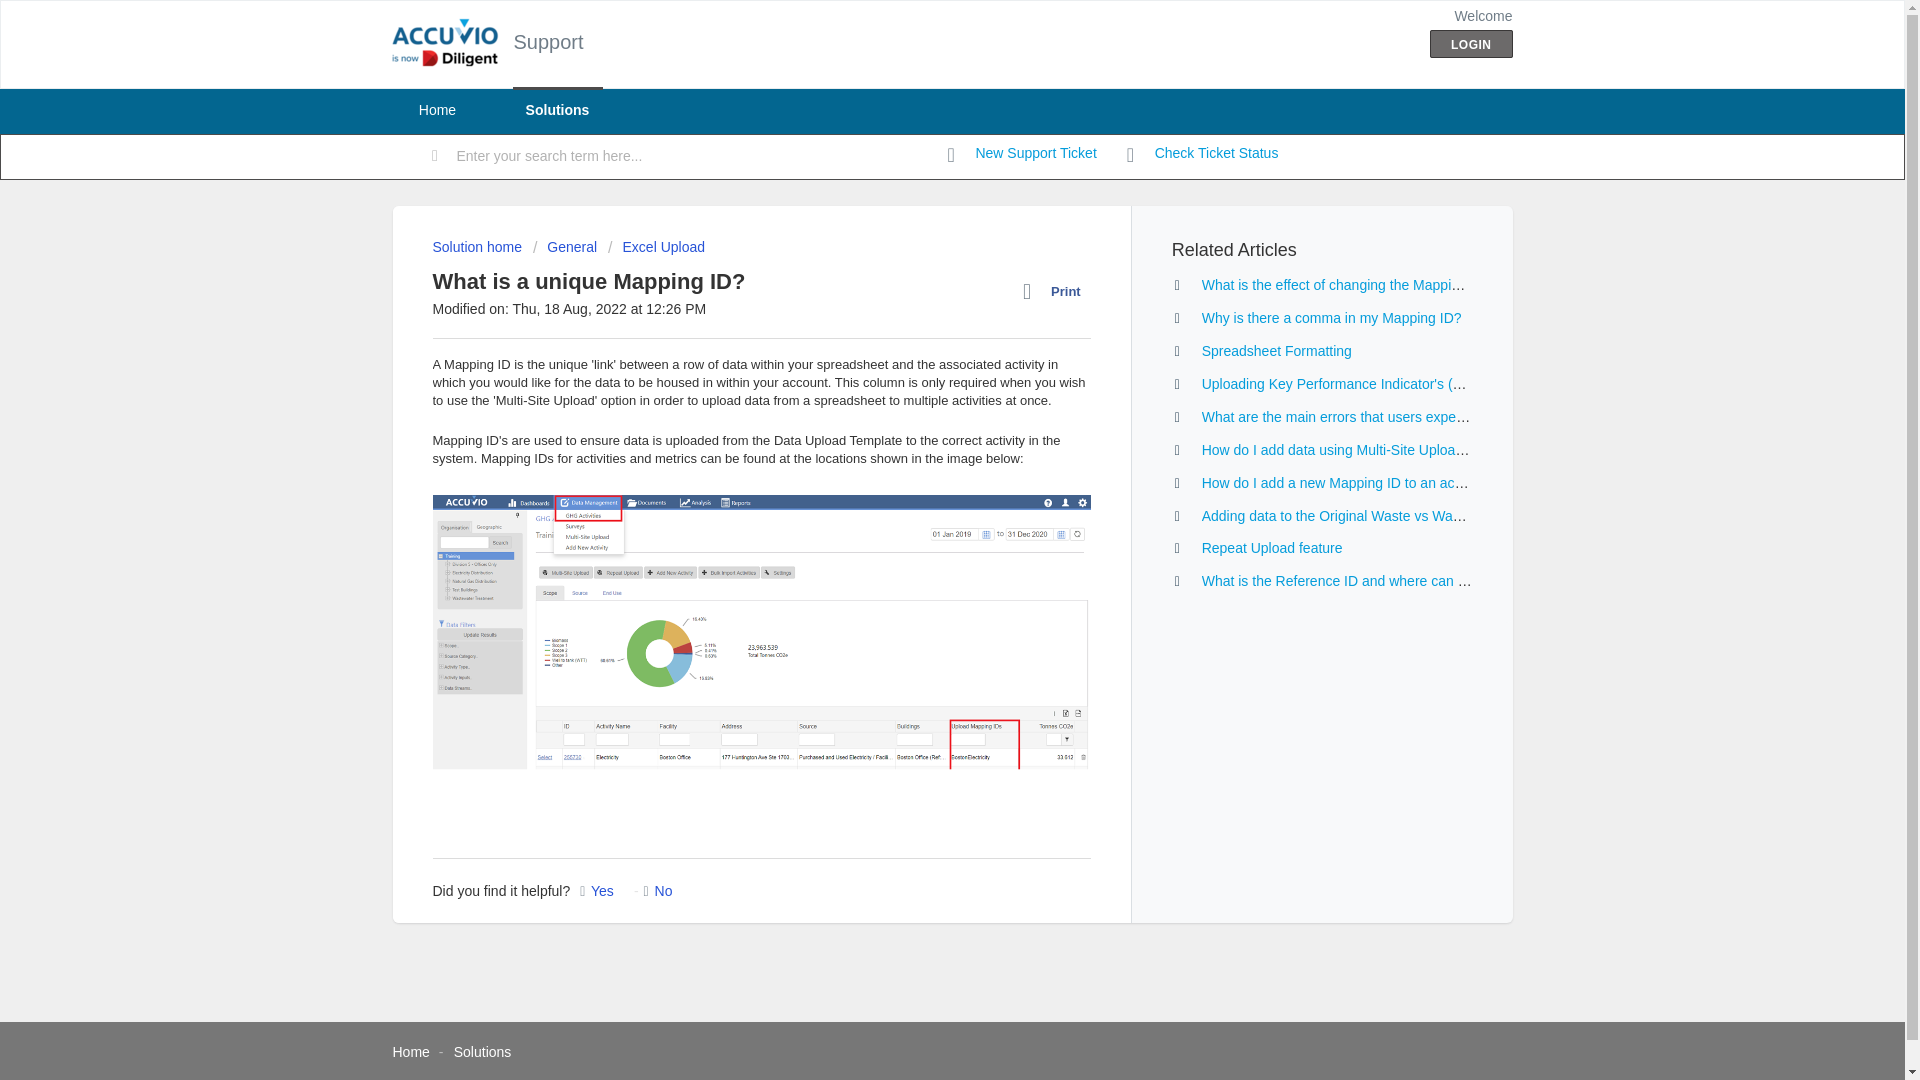 This screenshot has height=1080, width=1920. What do you see at coordinates (1347, 284) in the screenshot?
I see `What is the effect of changing the Mapping ID?` at bounding box center [1347, 284].